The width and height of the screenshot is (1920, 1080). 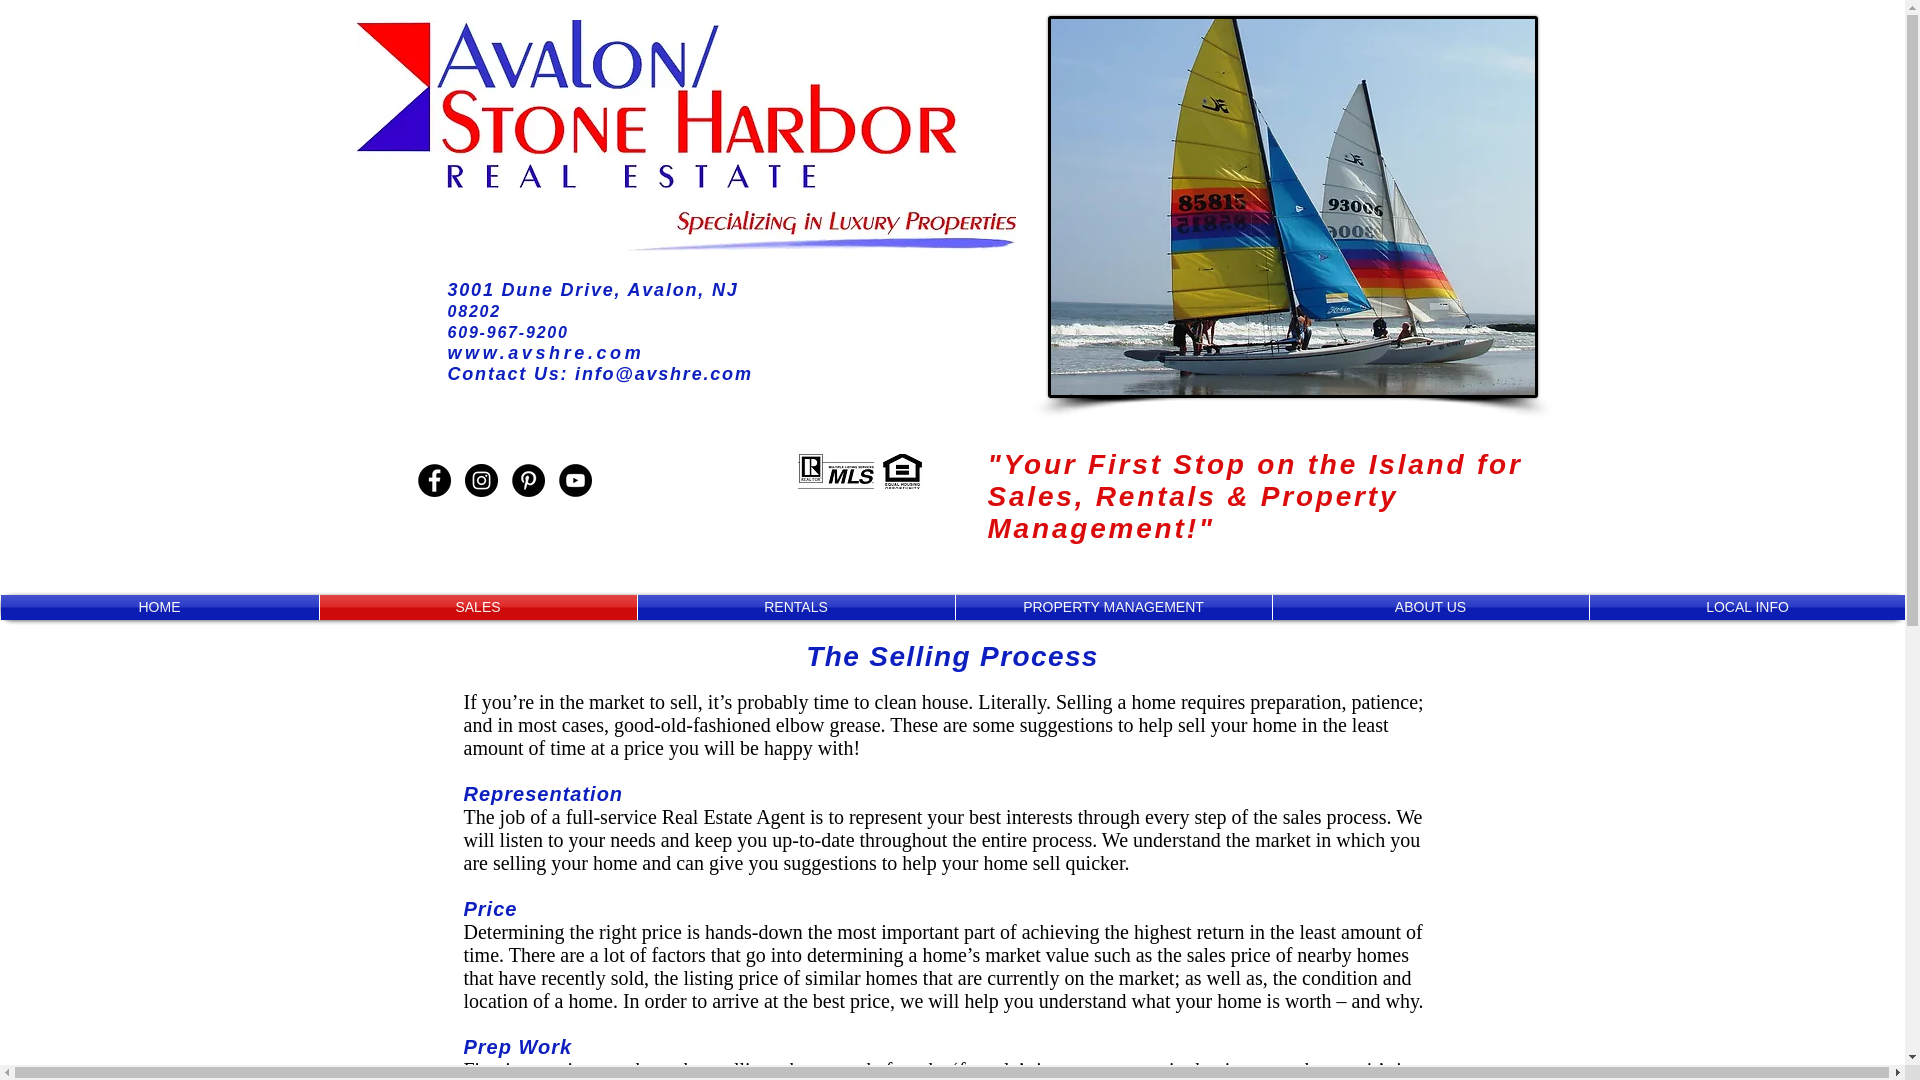 What do you see at coordinates (796, 607) in the screenshot?
I see `RENTALS` at bounding box center [796, 607].